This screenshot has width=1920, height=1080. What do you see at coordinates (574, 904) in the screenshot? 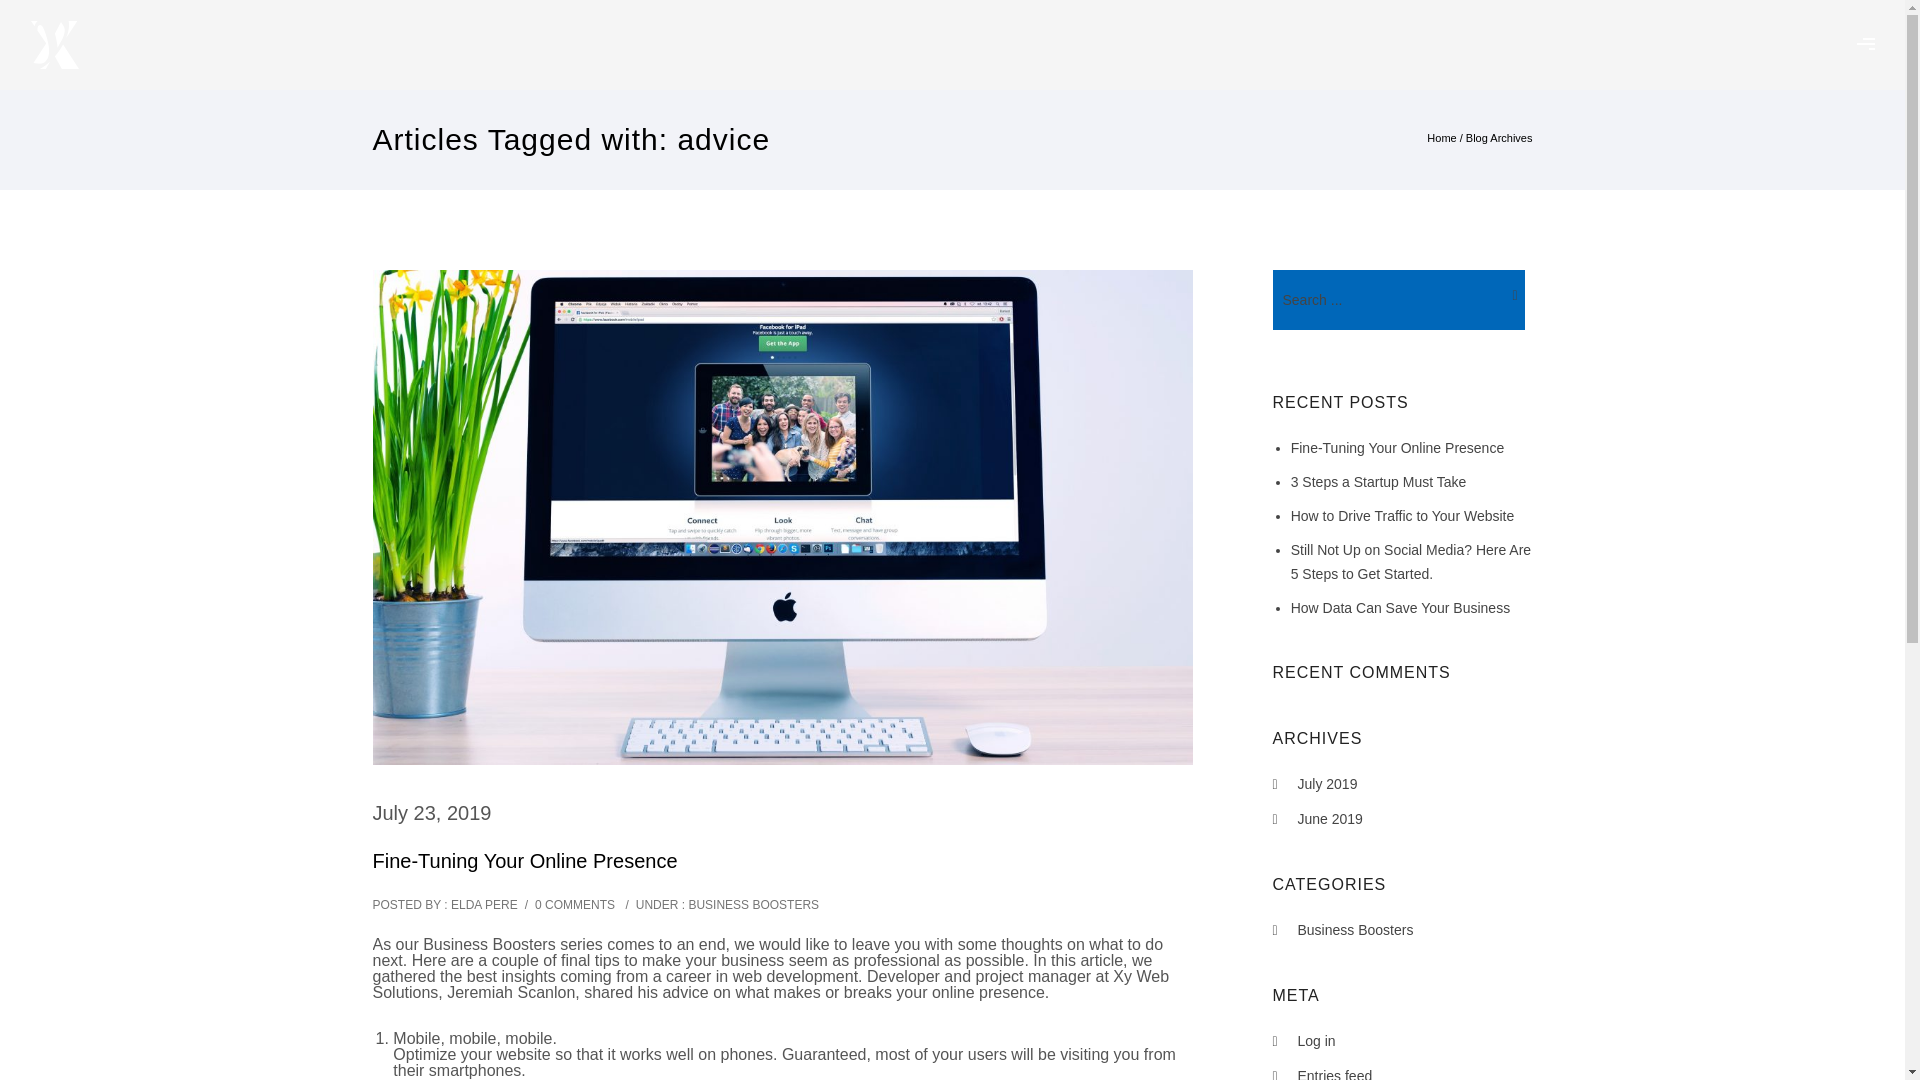
I see `0 COMMENTS` at bounding box center [574, 904].